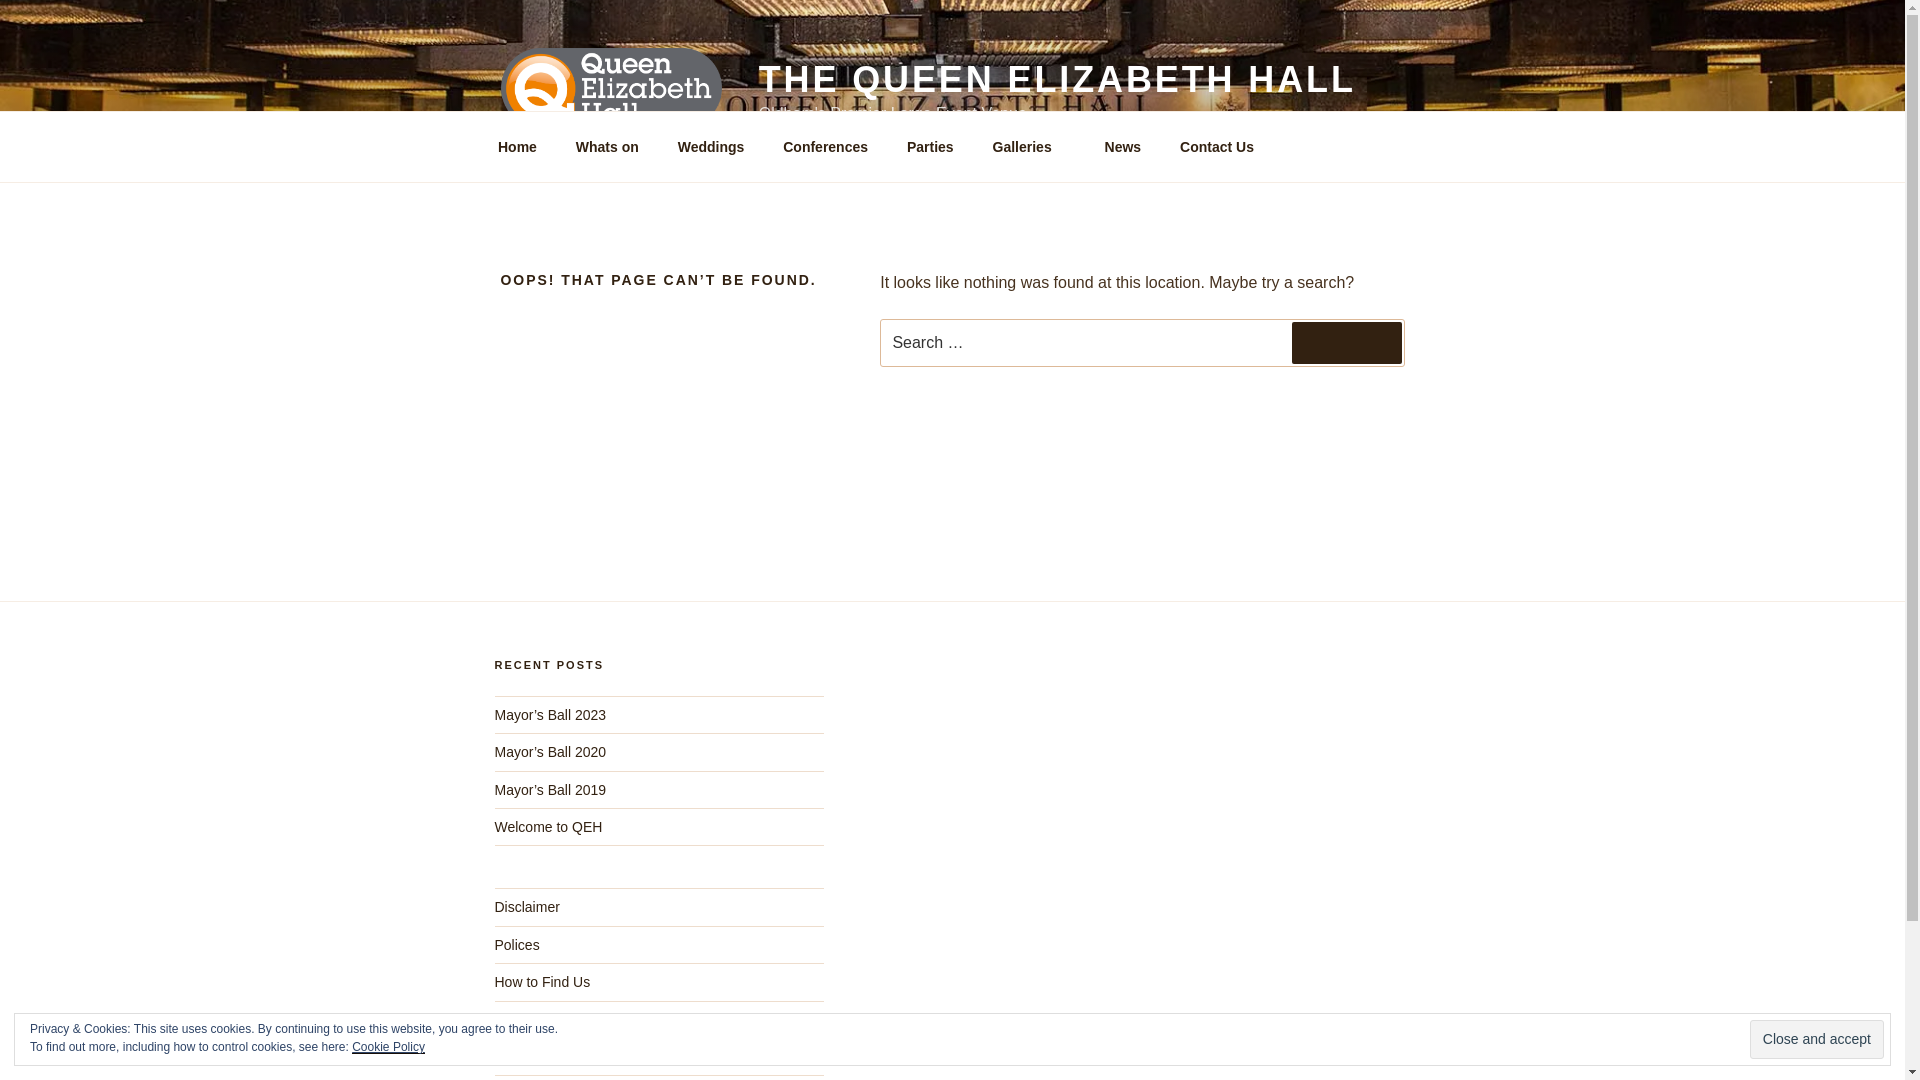  Describe the element at coordinates (826, 146) in the screenshot. I see `Conferences` at that location.